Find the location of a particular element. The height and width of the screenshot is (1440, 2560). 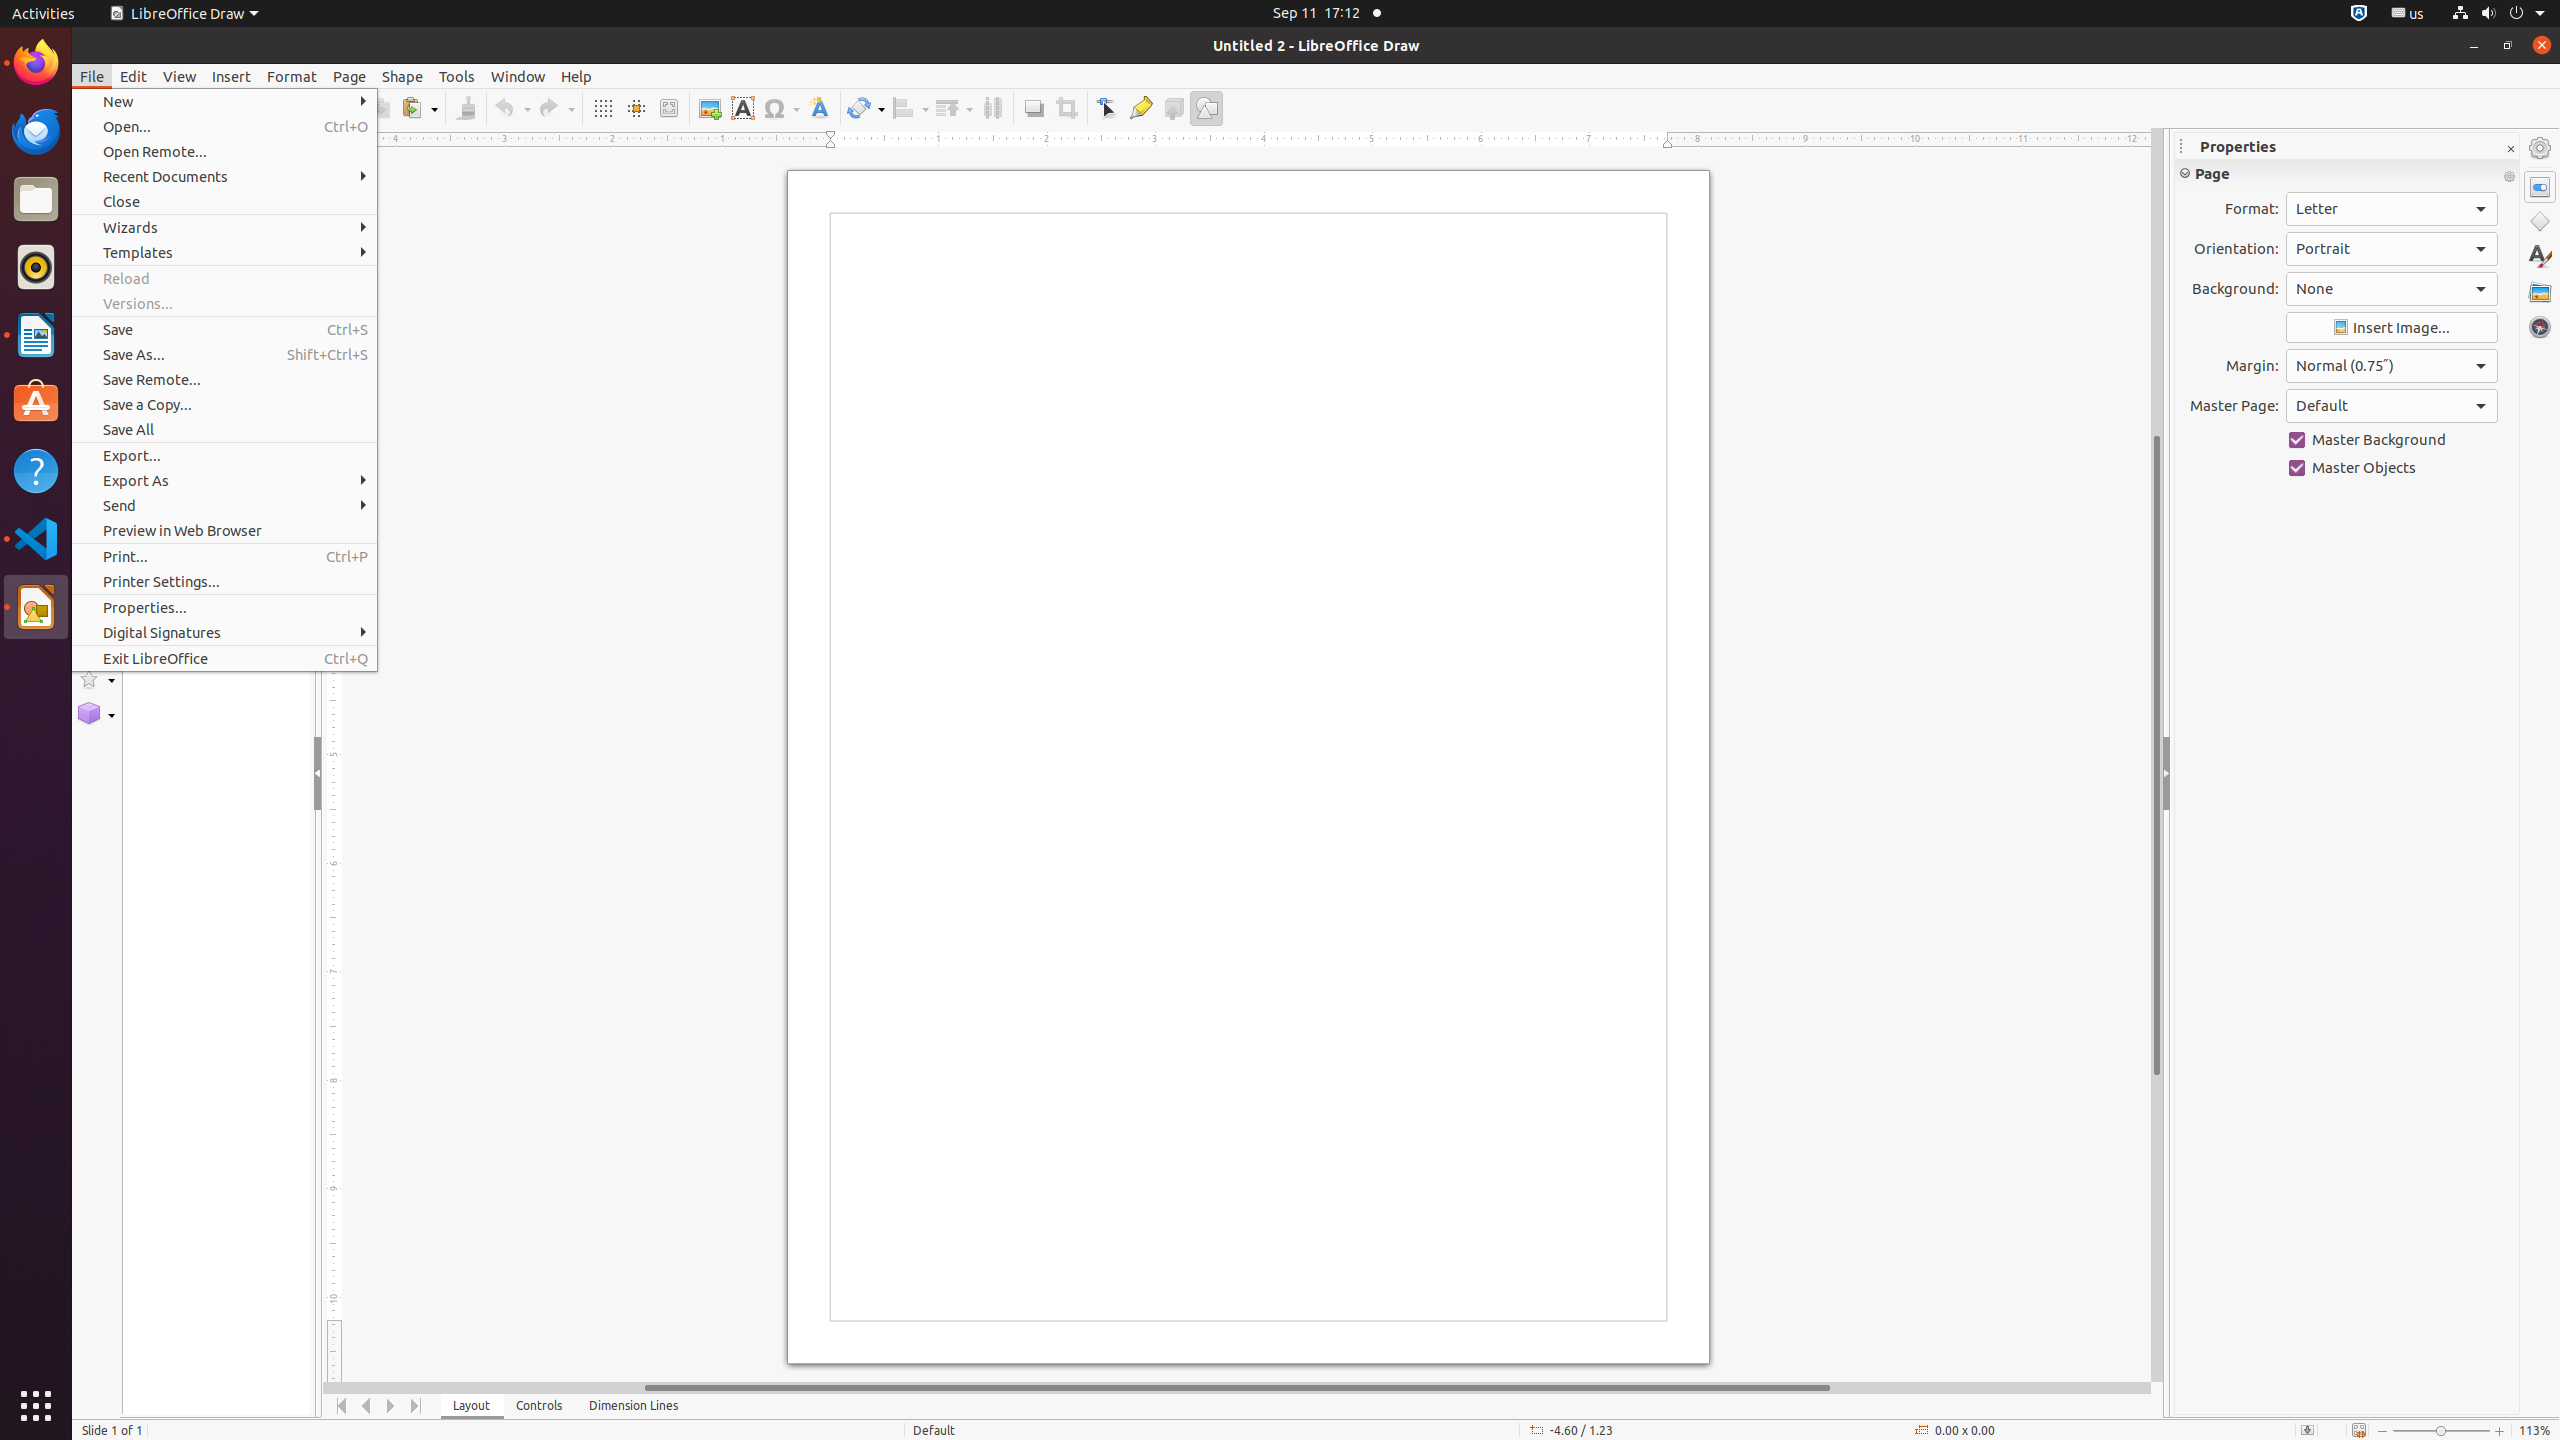

Reload is located at coordinates (224, 278).